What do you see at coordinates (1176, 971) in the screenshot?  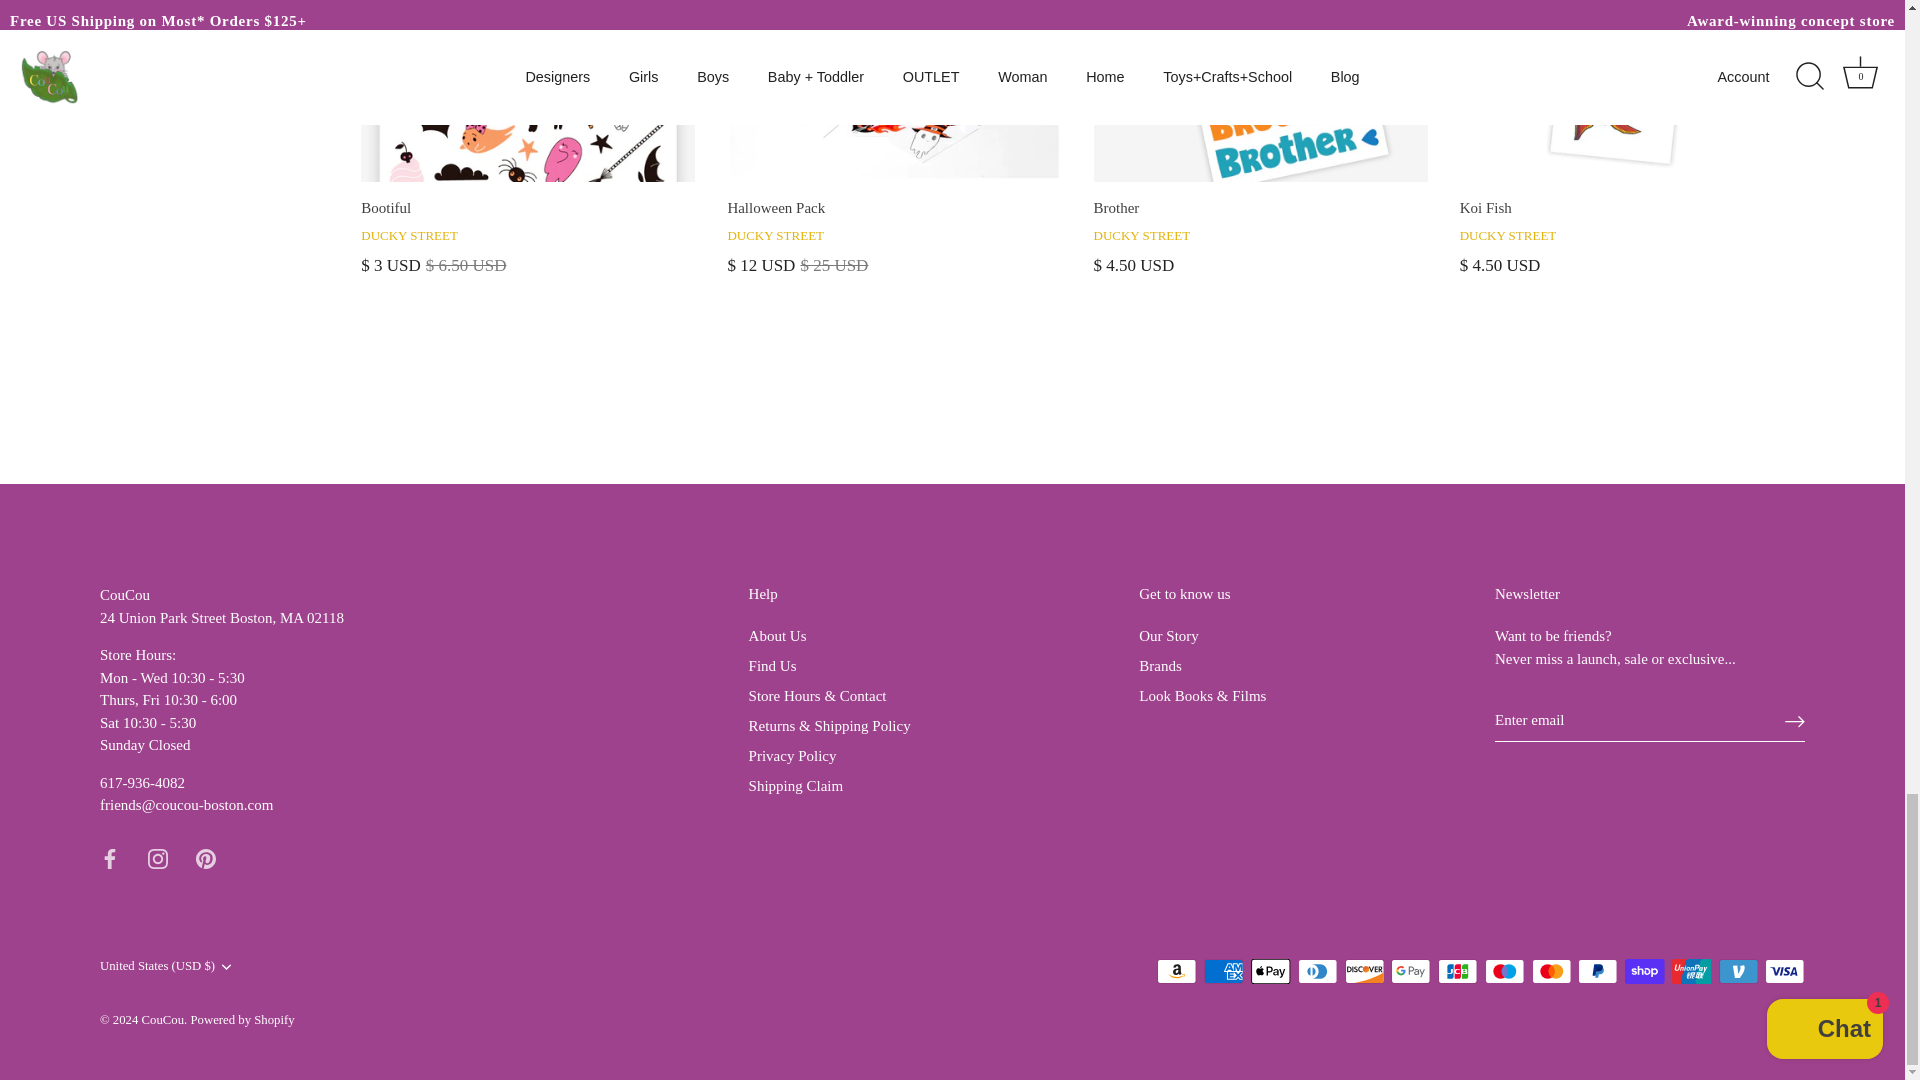 I see `Amazon` at bounding box center [1176, 971].